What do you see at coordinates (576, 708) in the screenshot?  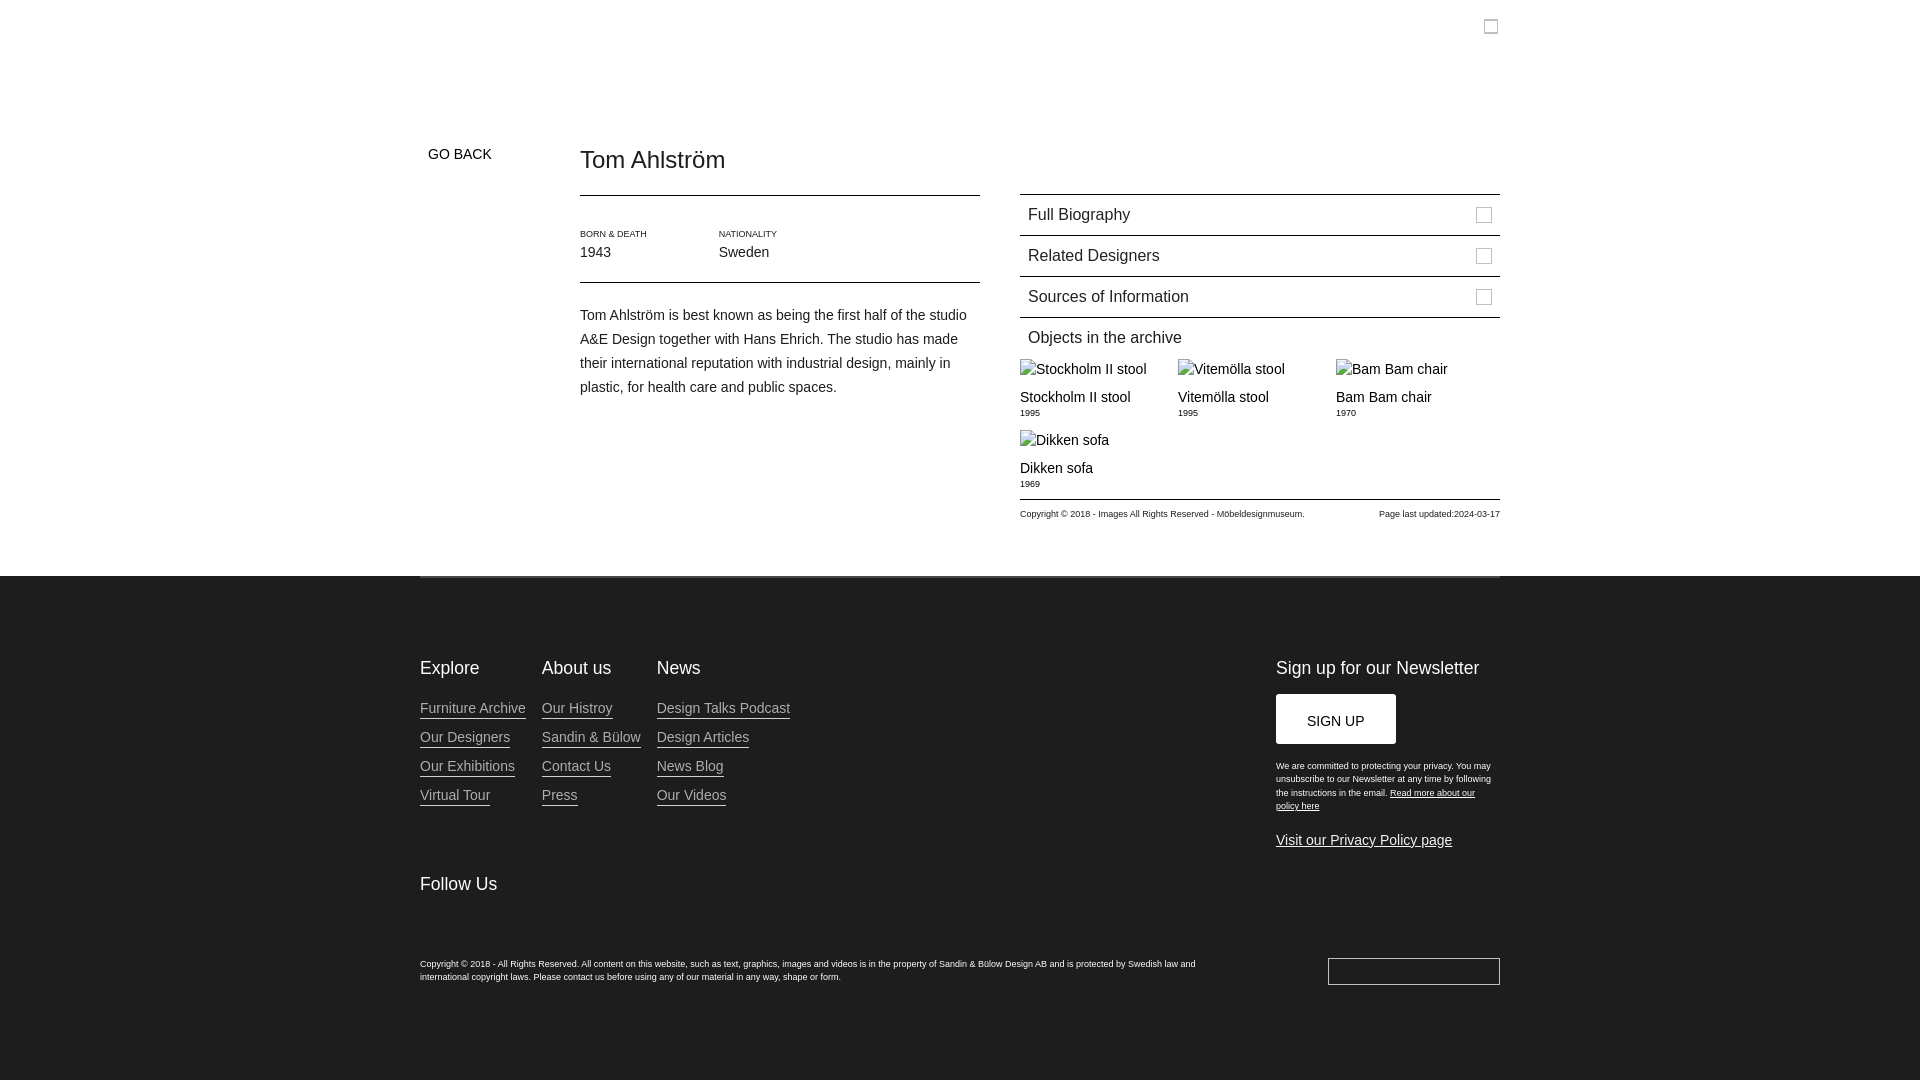 I see `Visit our Privacy Policy page` at bounding box center [576, 708].